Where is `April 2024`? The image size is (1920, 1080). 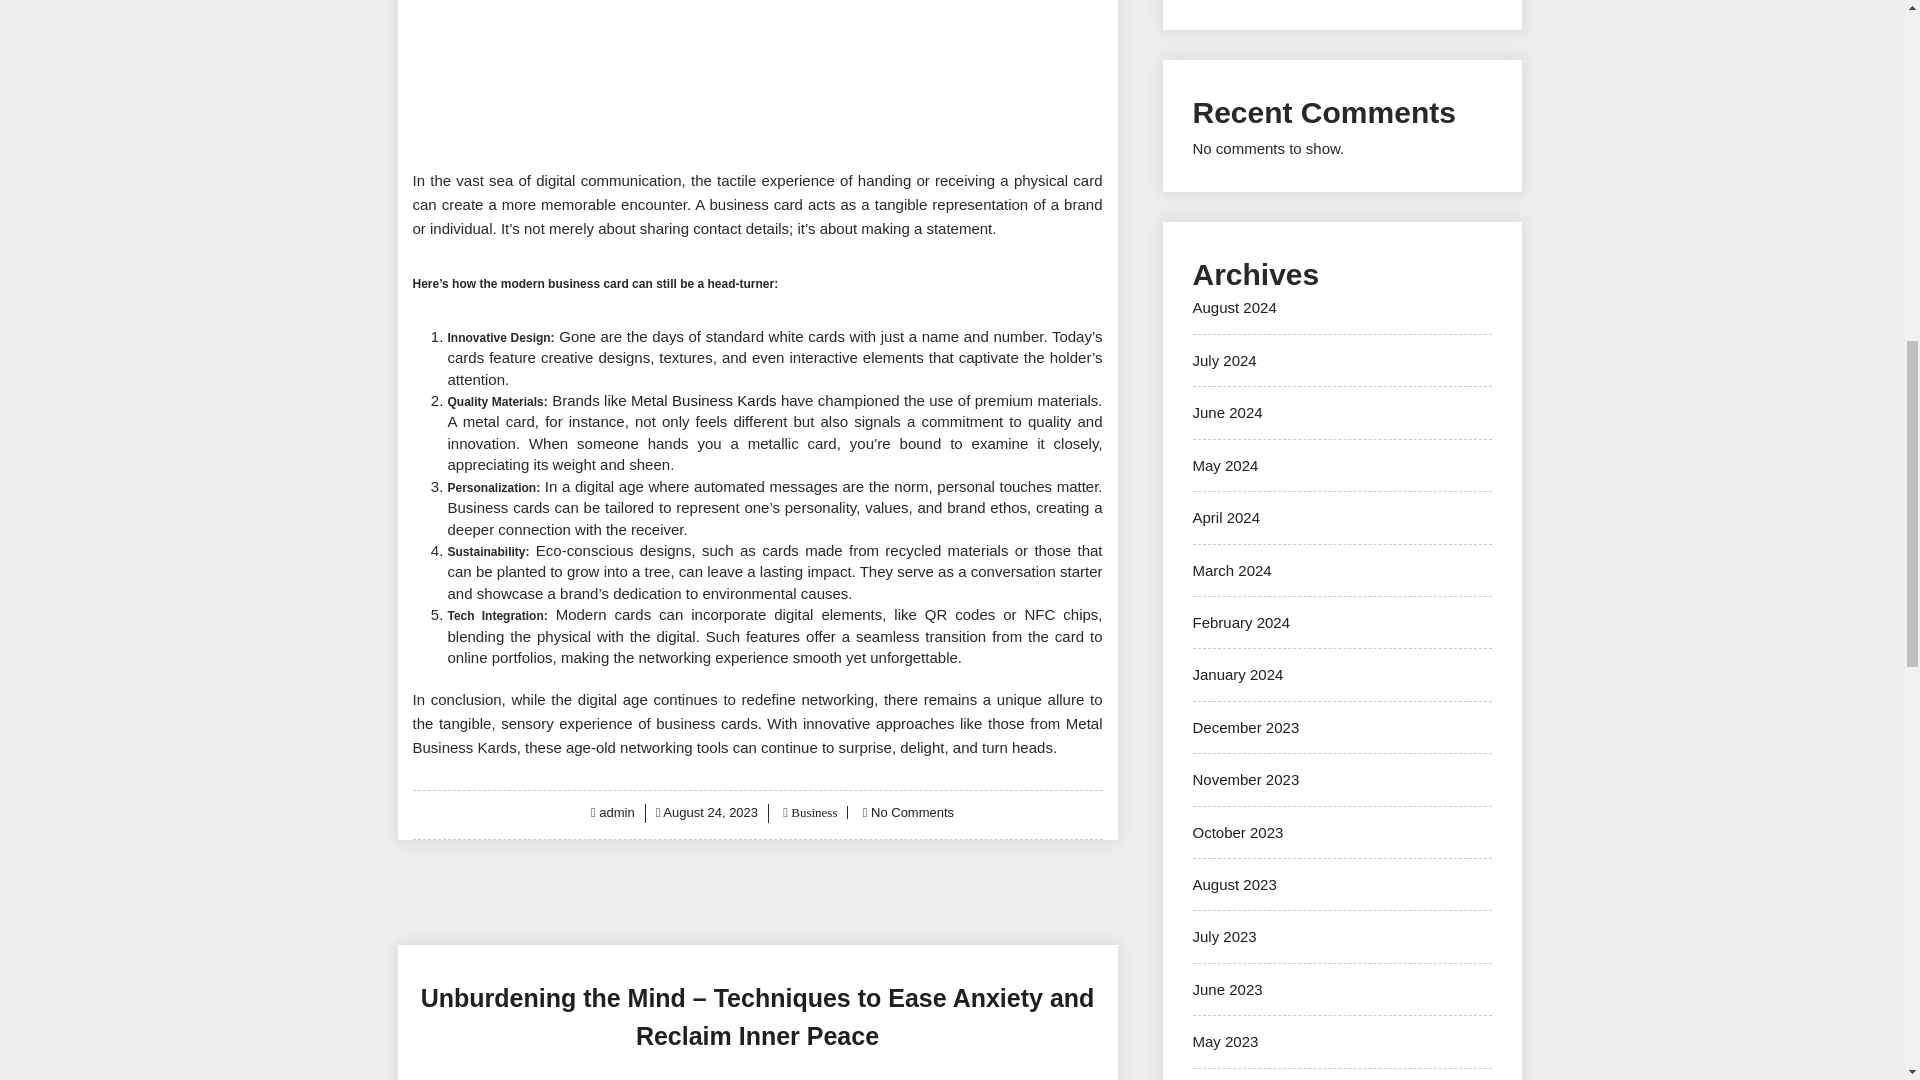 April 2024 is located at coordinates (1226, 516).